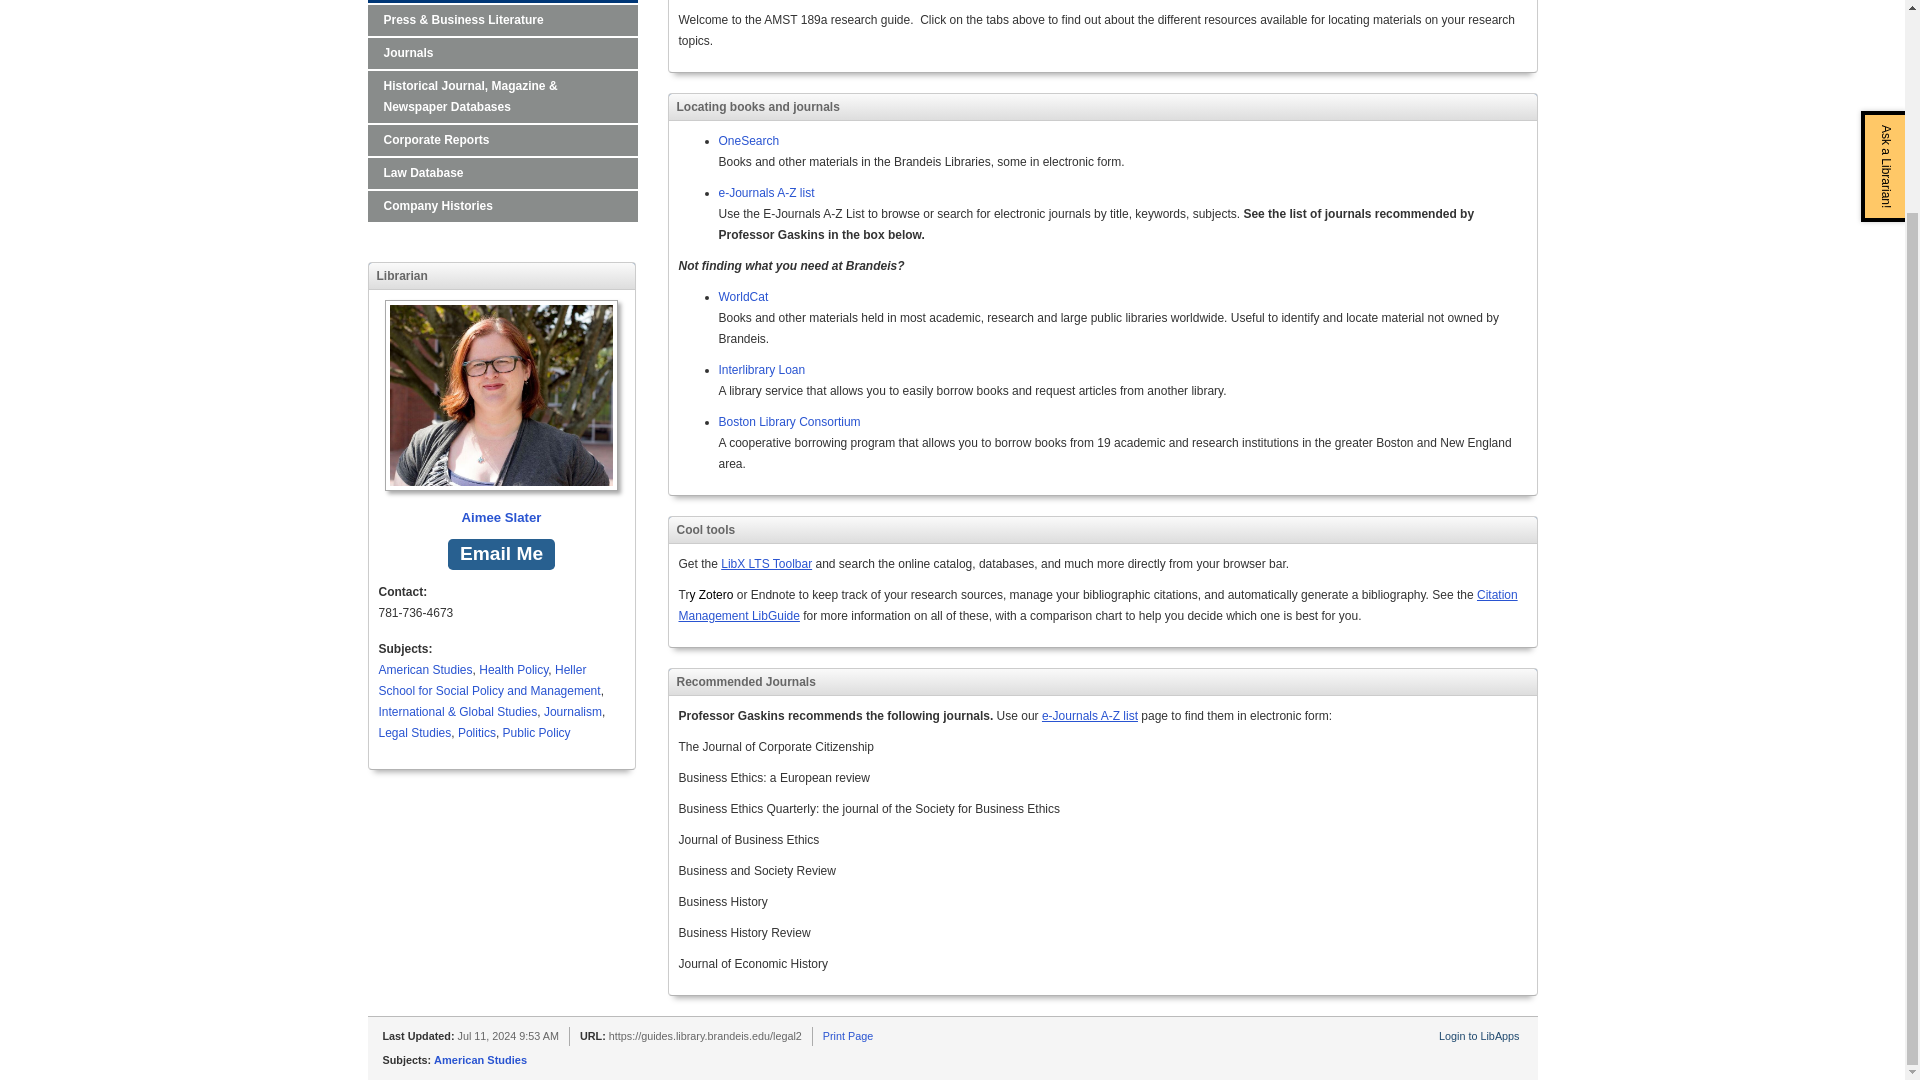  I want to click on Politics, so click(476, 732).